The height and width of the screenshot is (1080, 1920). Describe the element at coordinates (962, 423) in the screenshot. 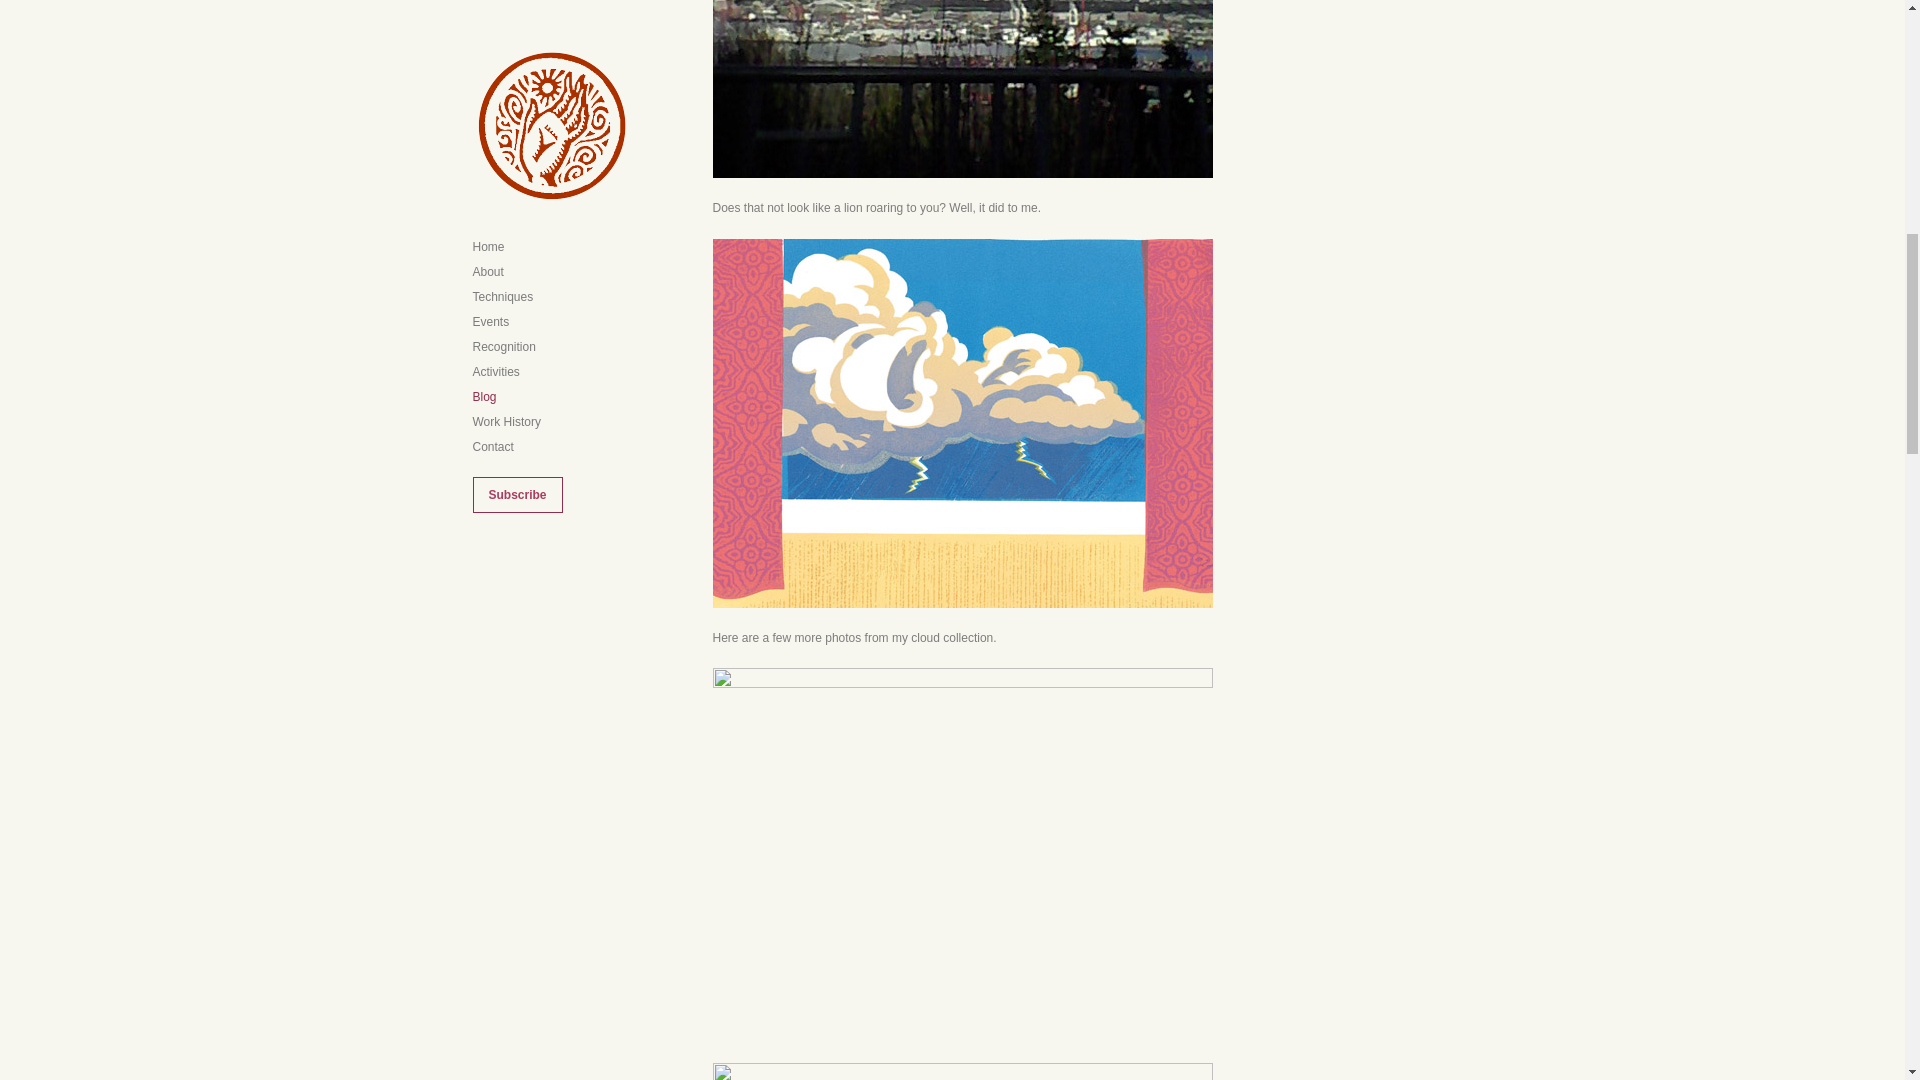

I see `DT4-5` at that location.